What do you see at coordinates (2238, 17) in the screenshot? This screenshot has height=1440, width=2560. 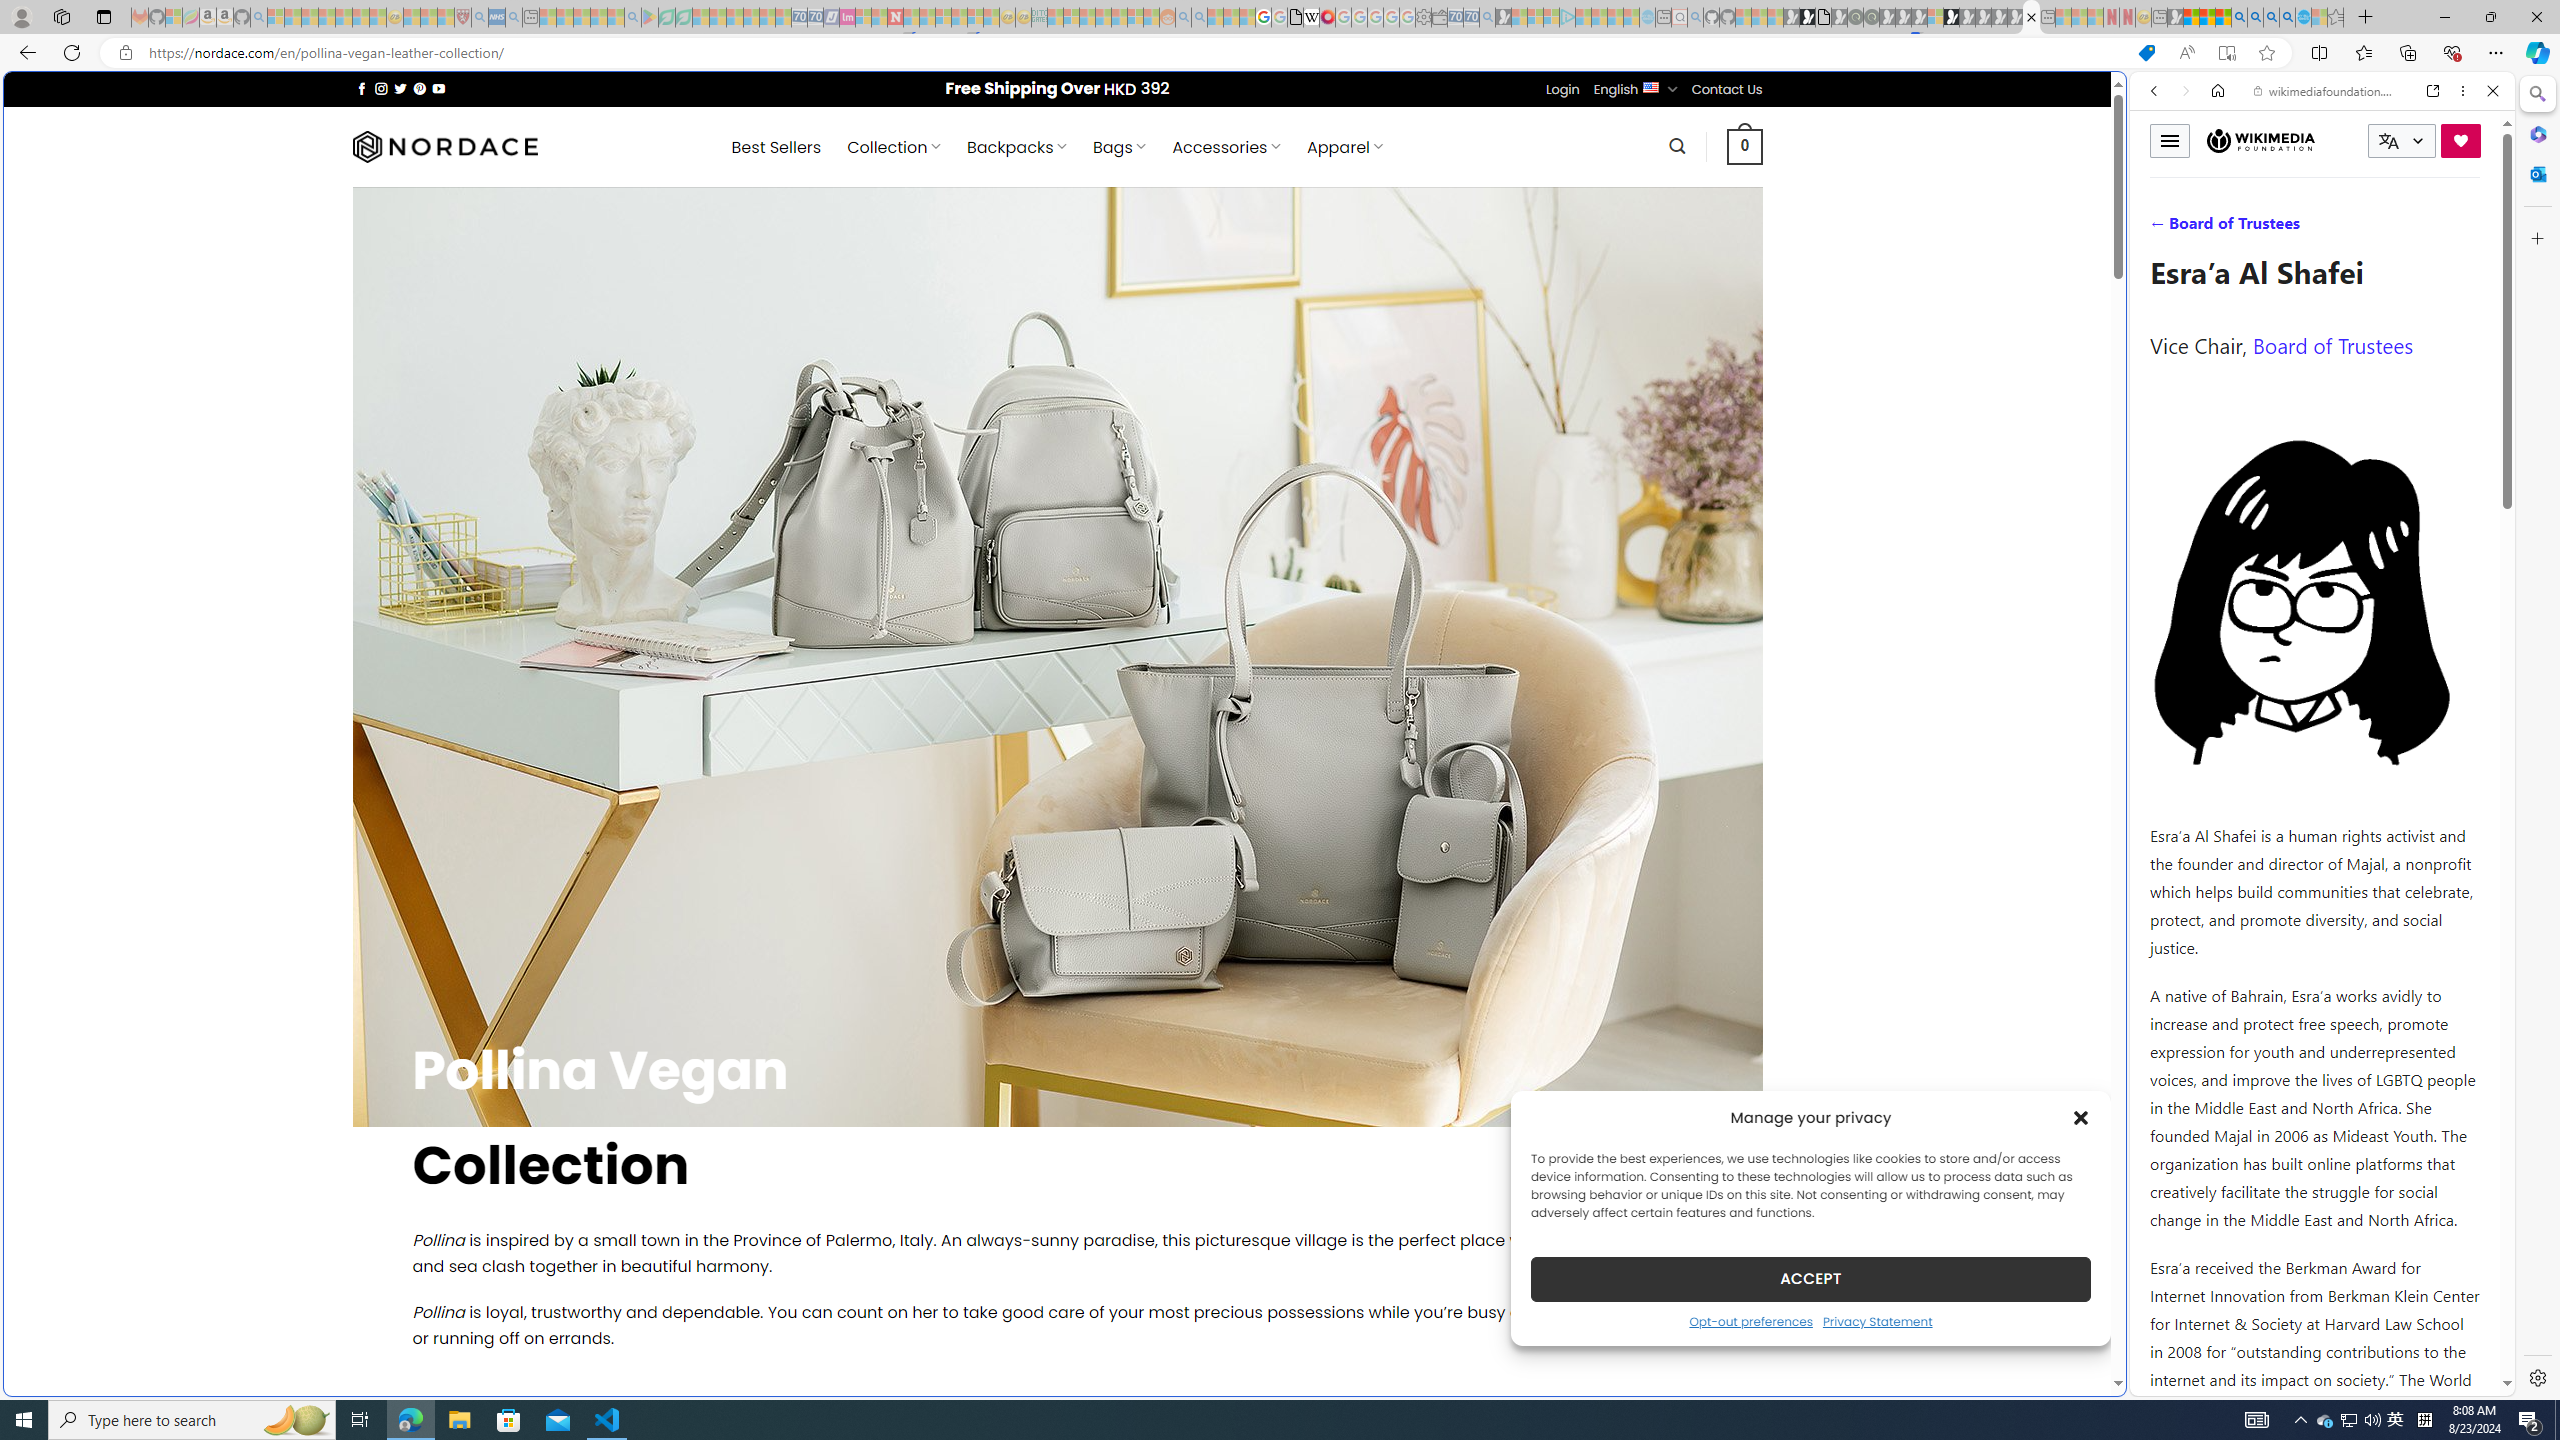 I see `Bing AI - Search` at bounding box center [2238, 17].